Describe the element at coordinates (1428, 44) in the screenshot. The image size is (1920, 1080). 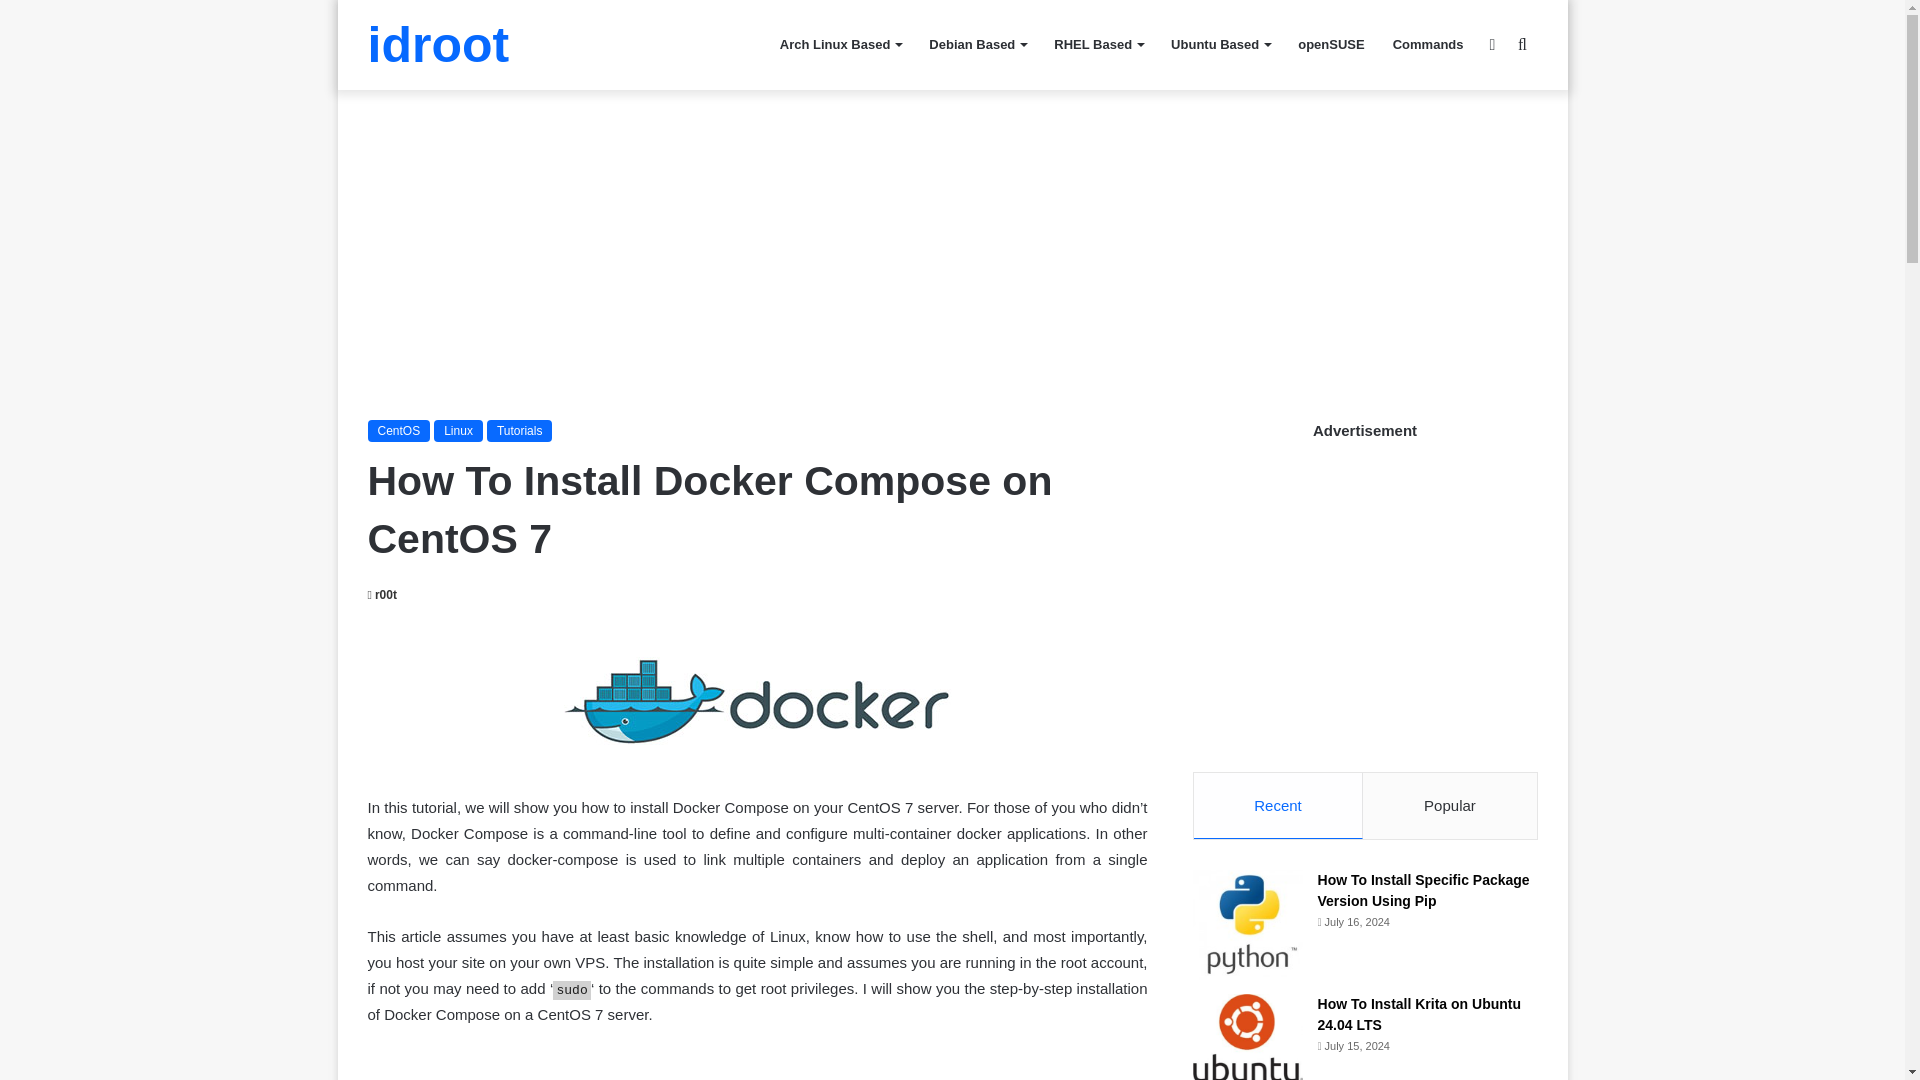
I see `Commands` at that location.